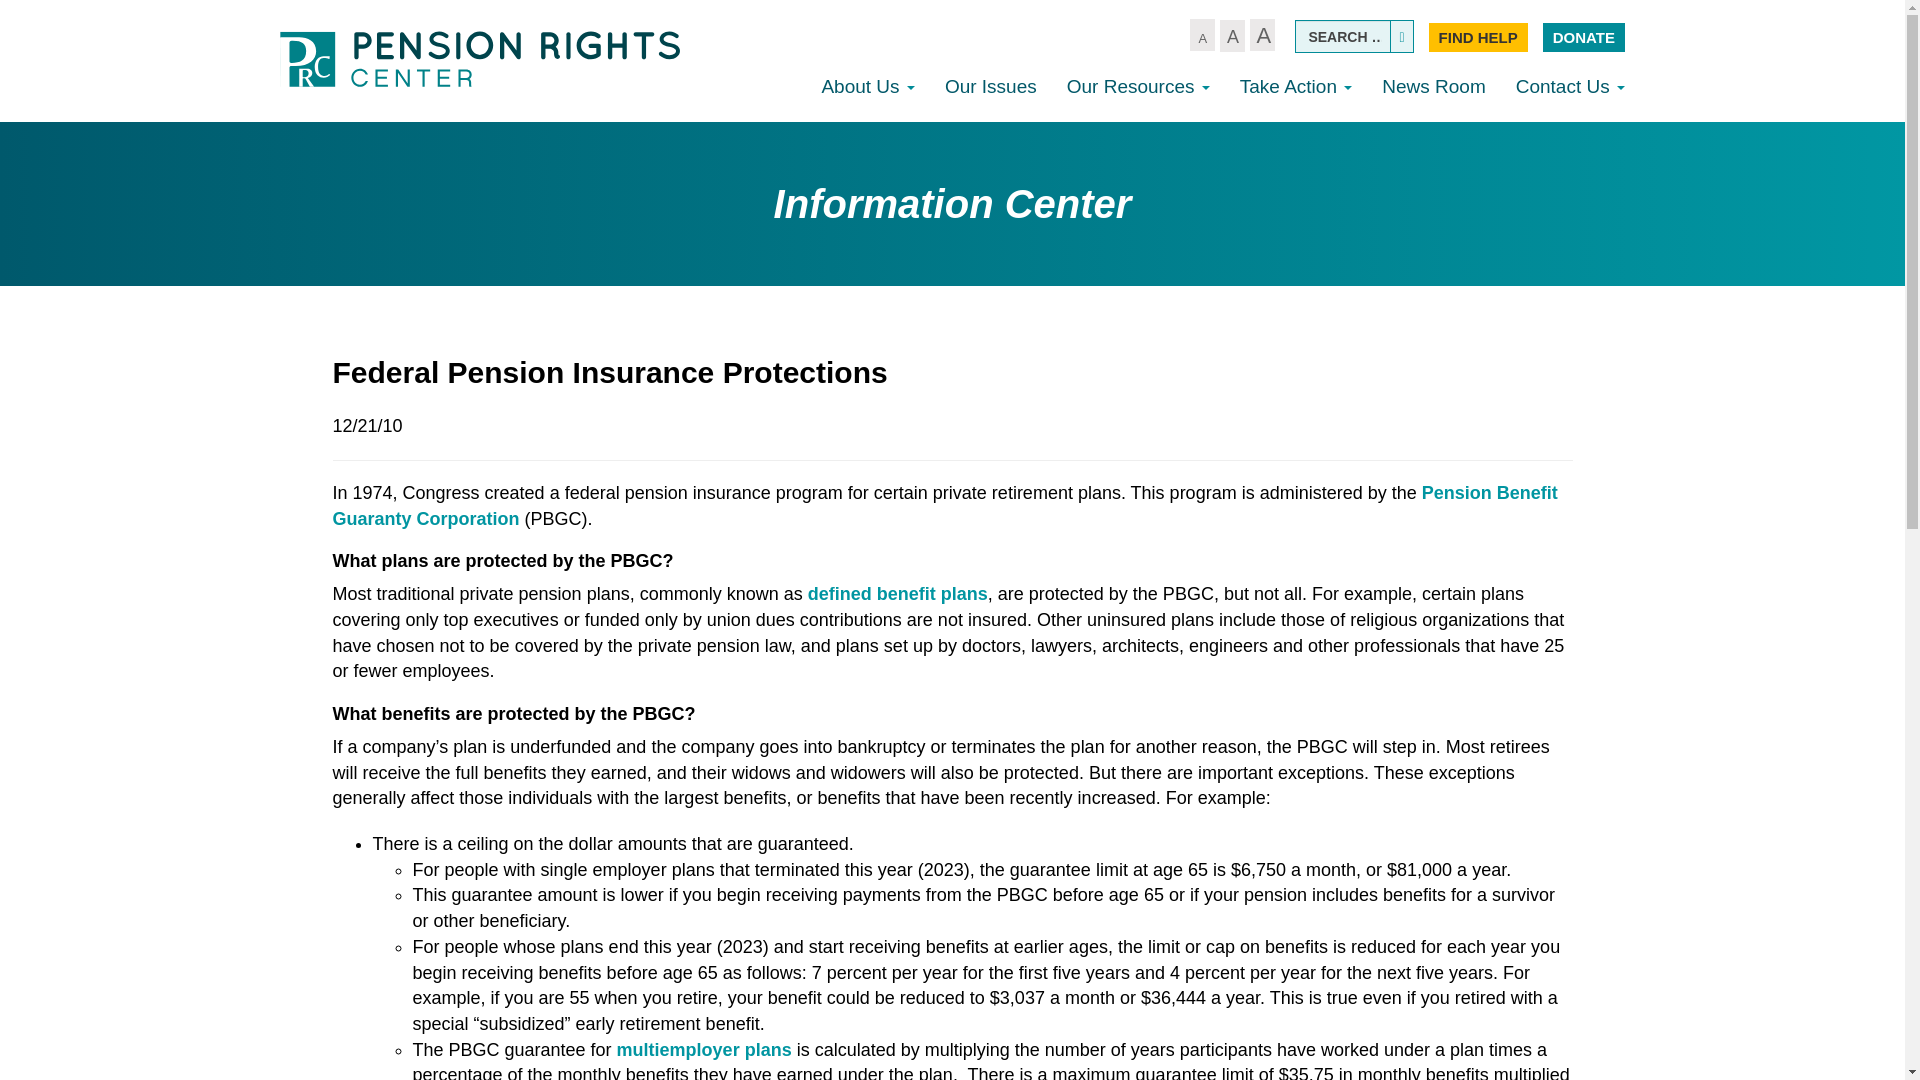  I want to click on multiemployer plans, so click(704, 1050).